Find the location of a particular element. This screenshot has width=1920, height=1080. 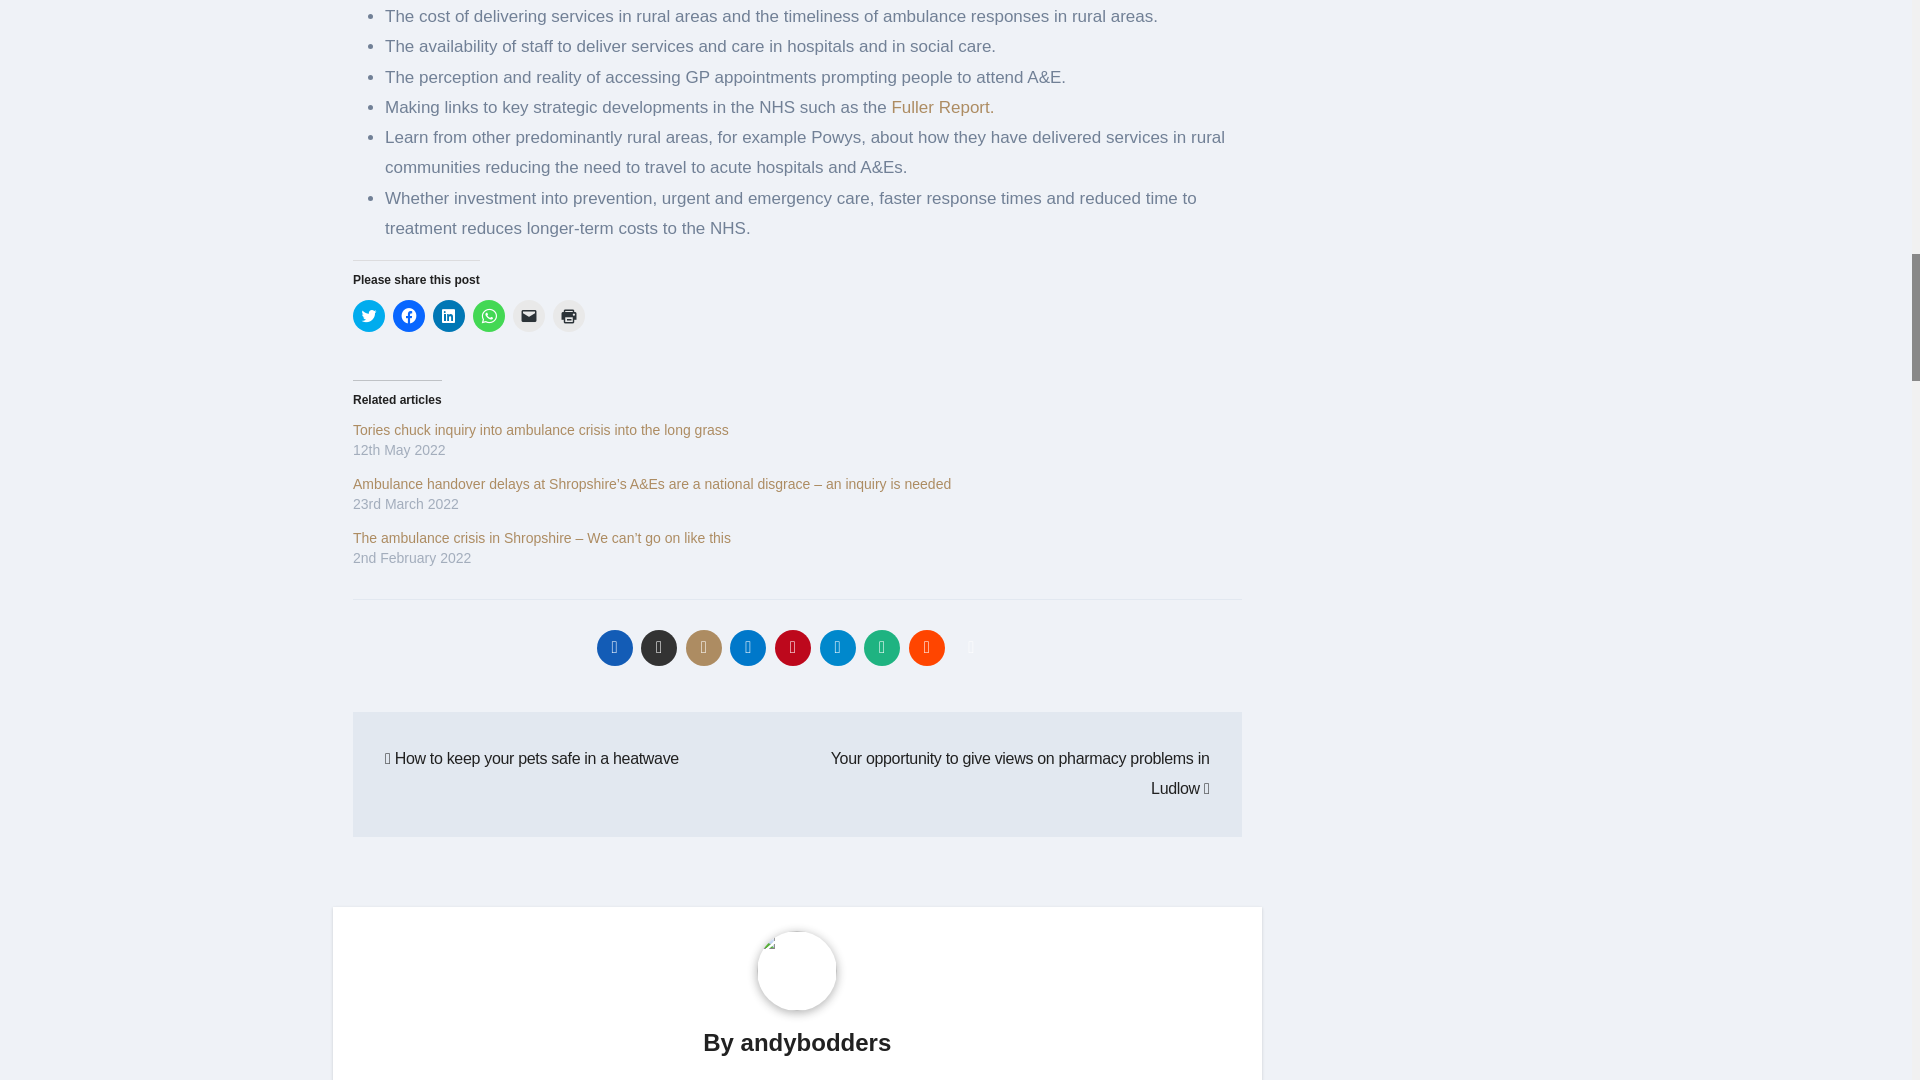

Click to share on LinkedIn is located at coordinates (448, 316).